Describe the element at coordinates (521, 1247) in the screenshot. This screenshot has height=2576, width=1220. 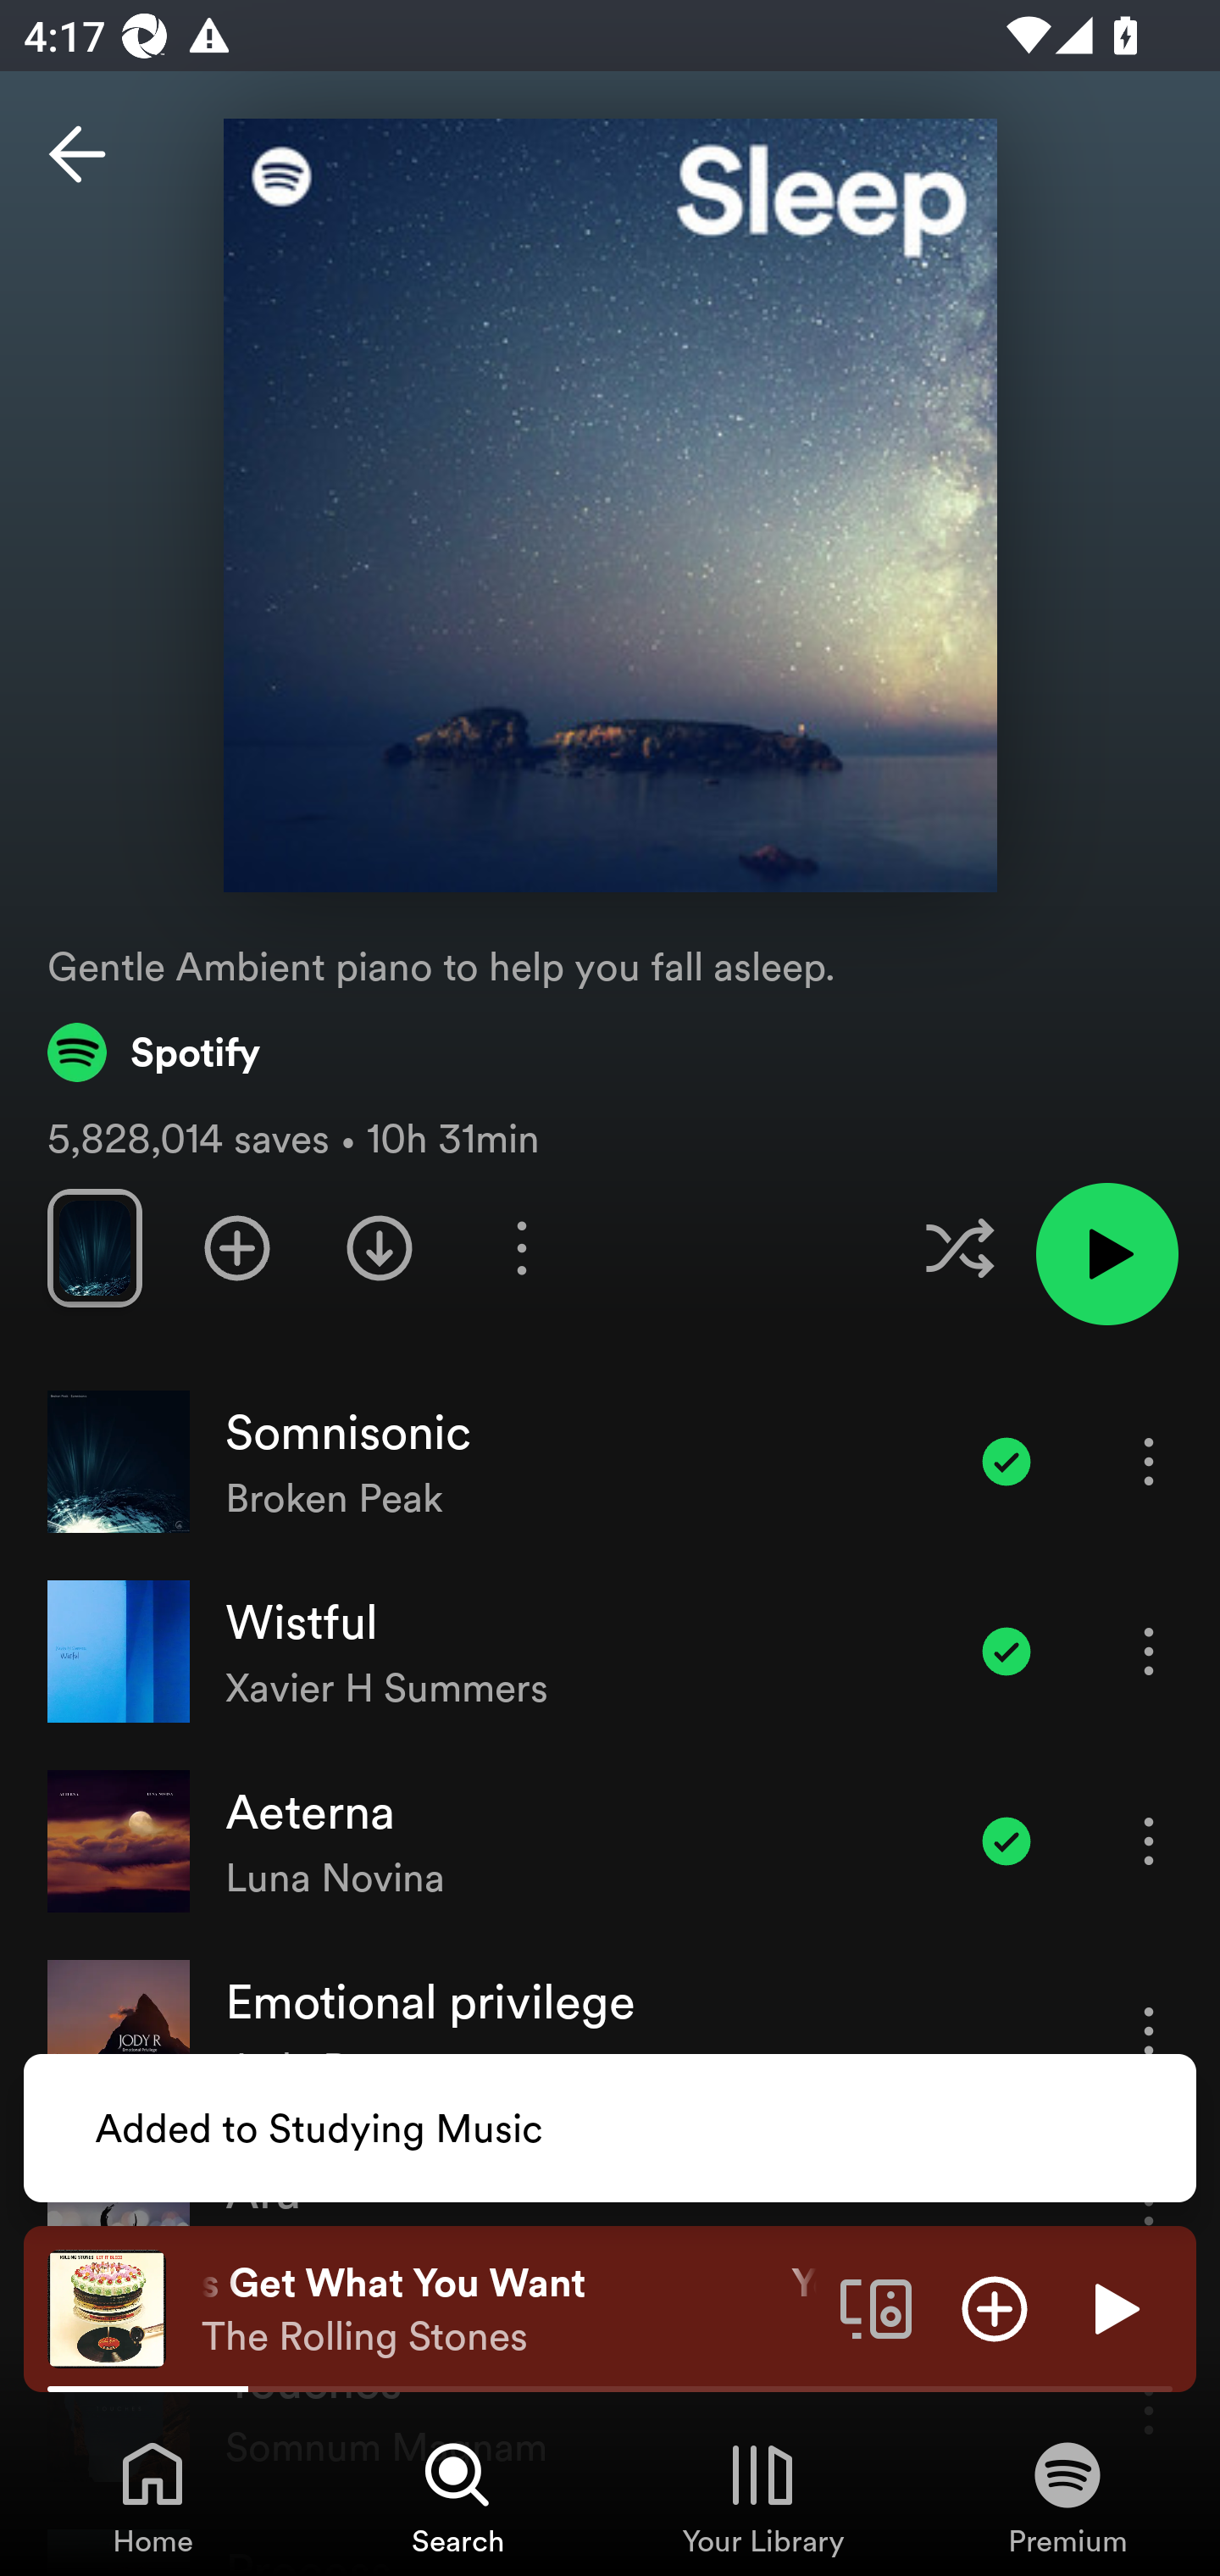
I see `More options for playlist Sleep` at that location.